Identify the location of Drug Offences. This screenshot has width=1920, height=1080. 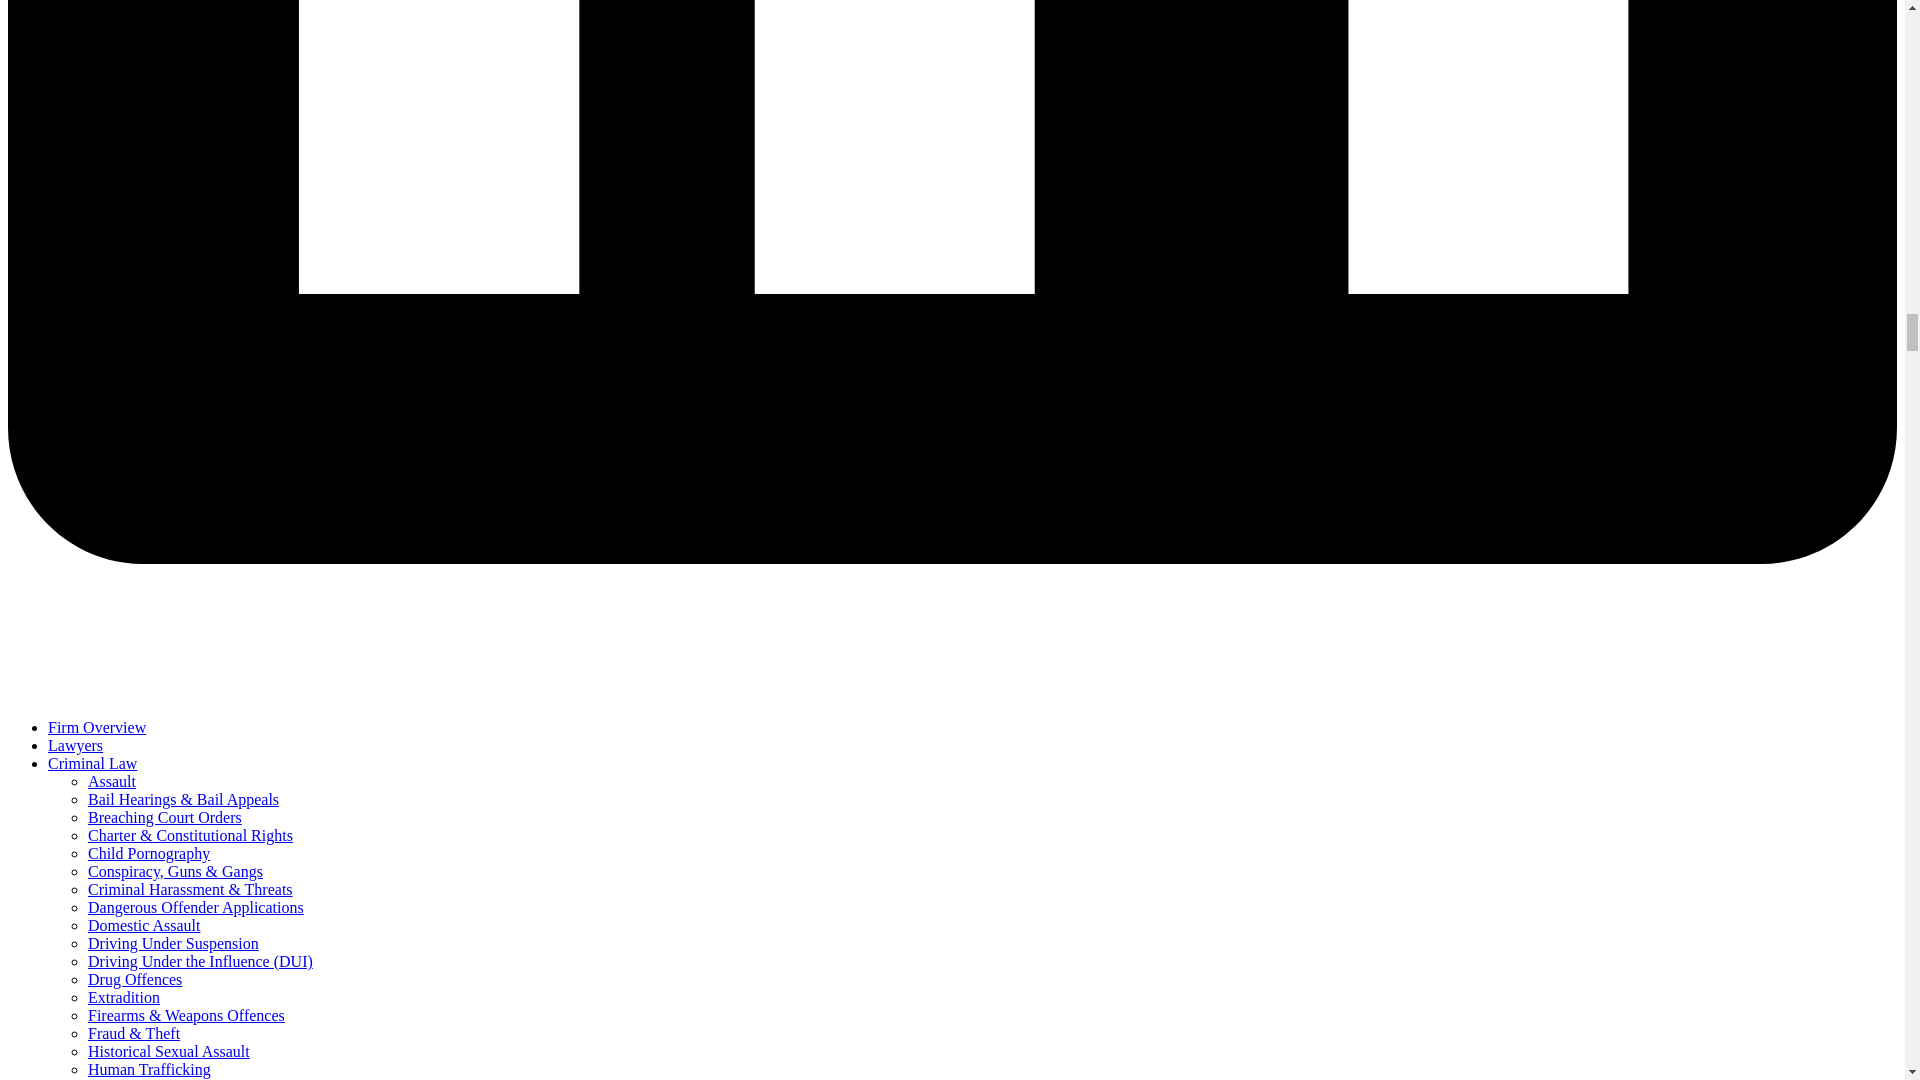
(135, 979).